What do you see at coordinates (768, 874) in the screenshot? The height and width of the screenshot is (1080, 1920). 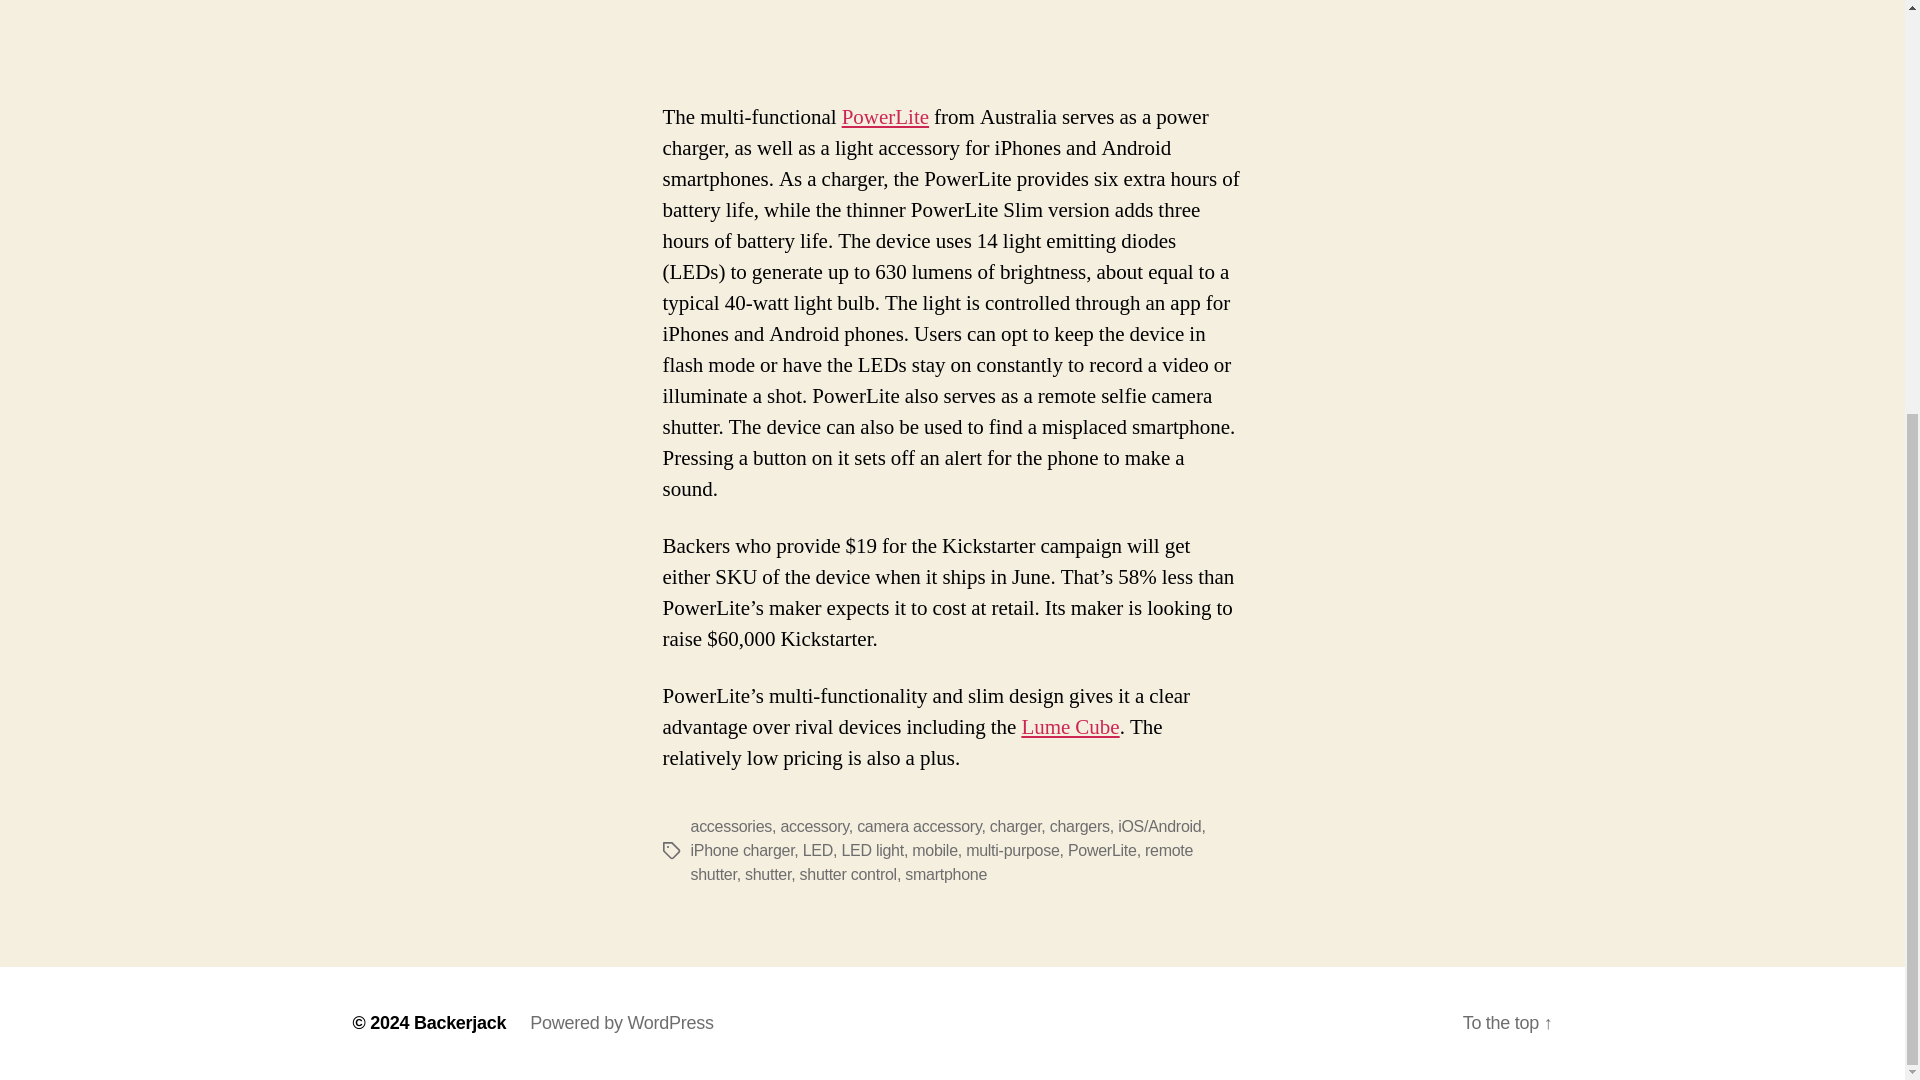 I see `shutter` at bounding box center [768, 874].